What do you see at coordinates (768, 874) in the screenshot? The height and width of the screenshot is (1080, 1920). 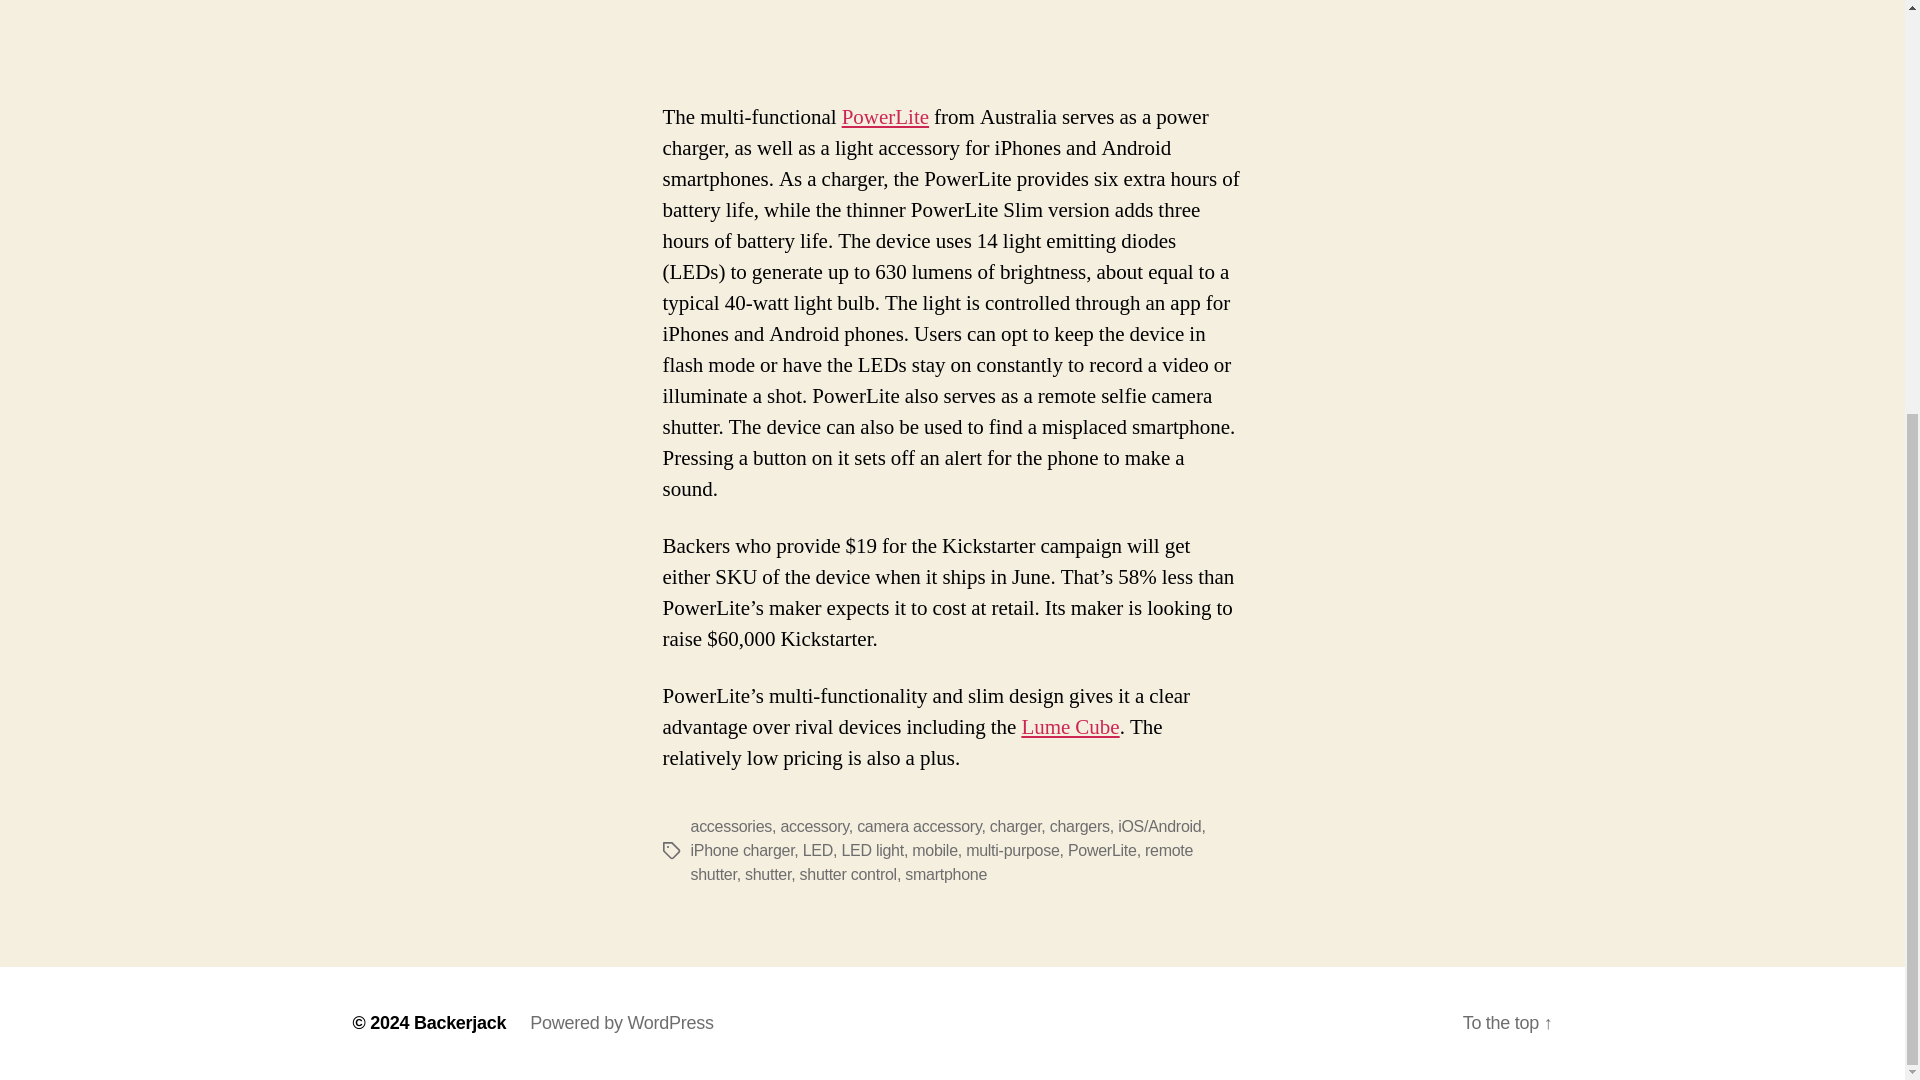 I see `shutter` at bounding box center [768, 874].